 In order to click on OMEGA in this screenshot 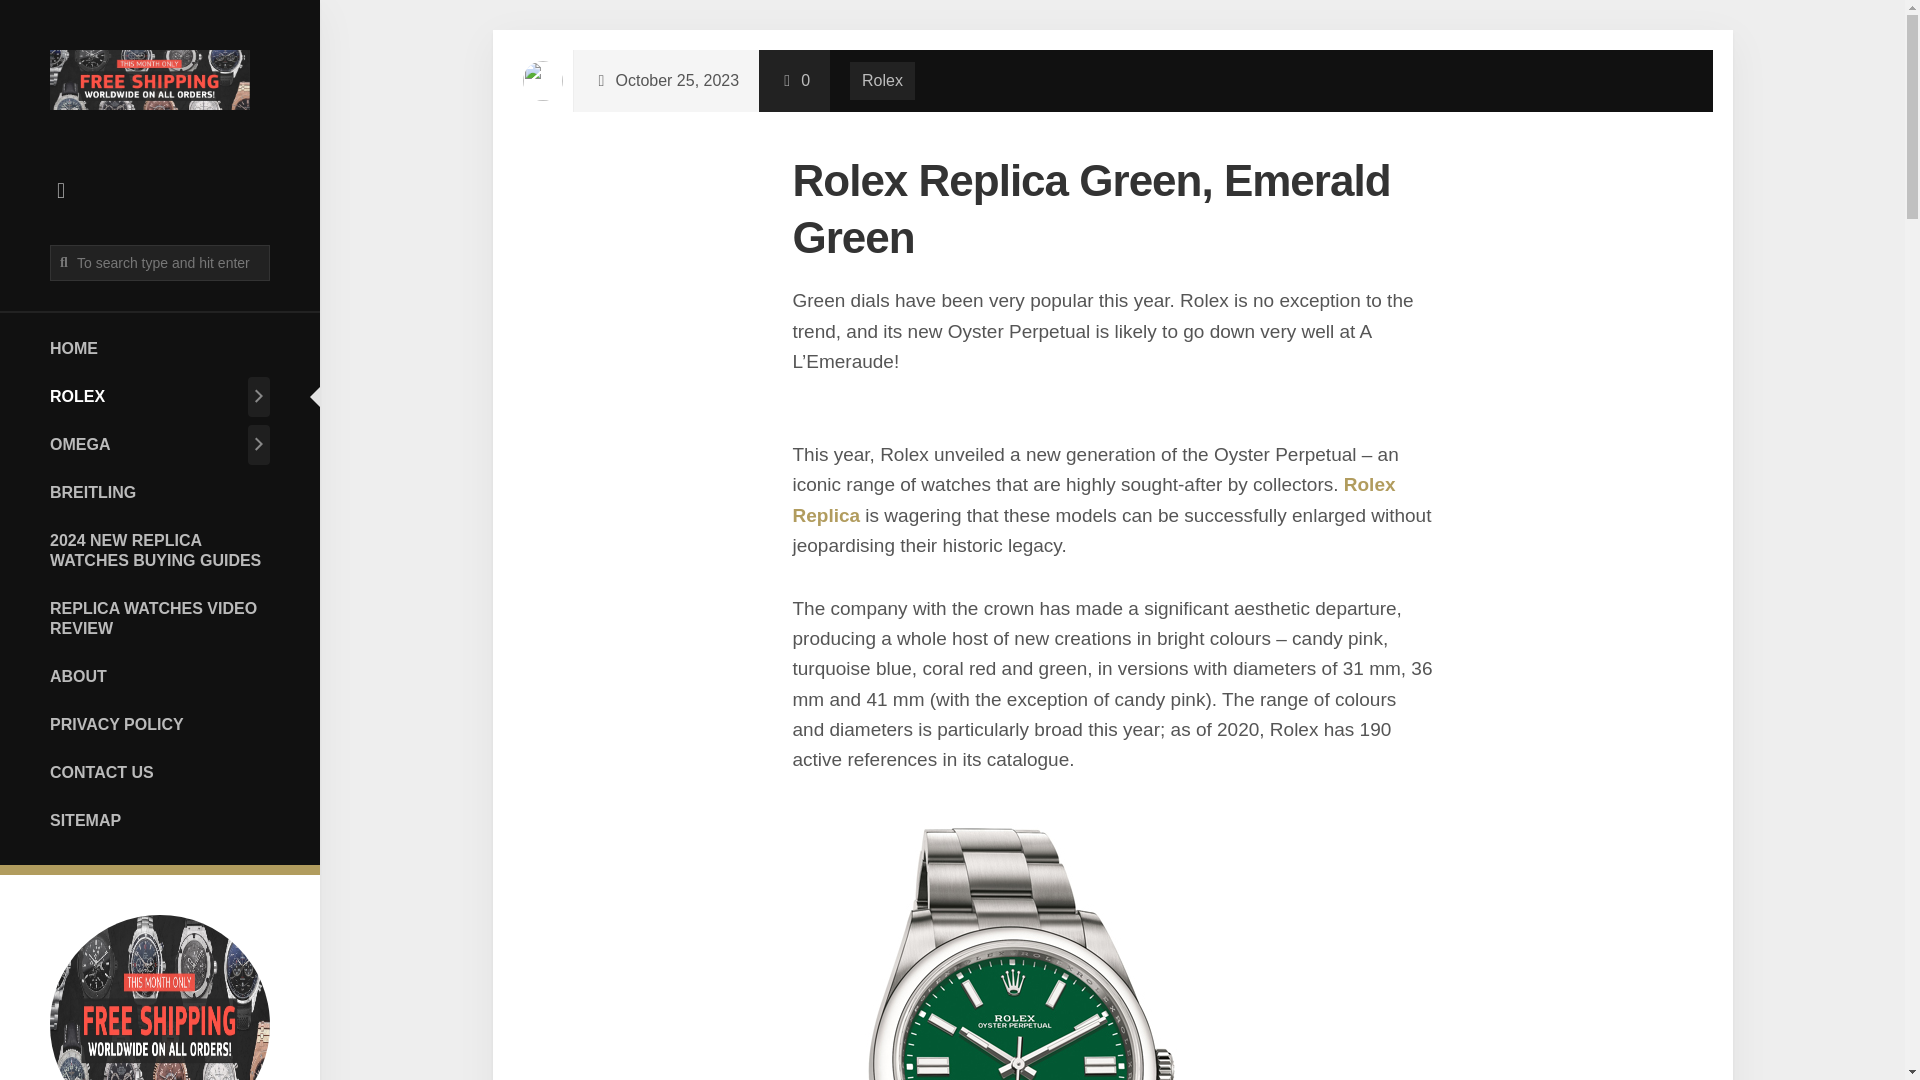, I will do `click(147, 444)`.